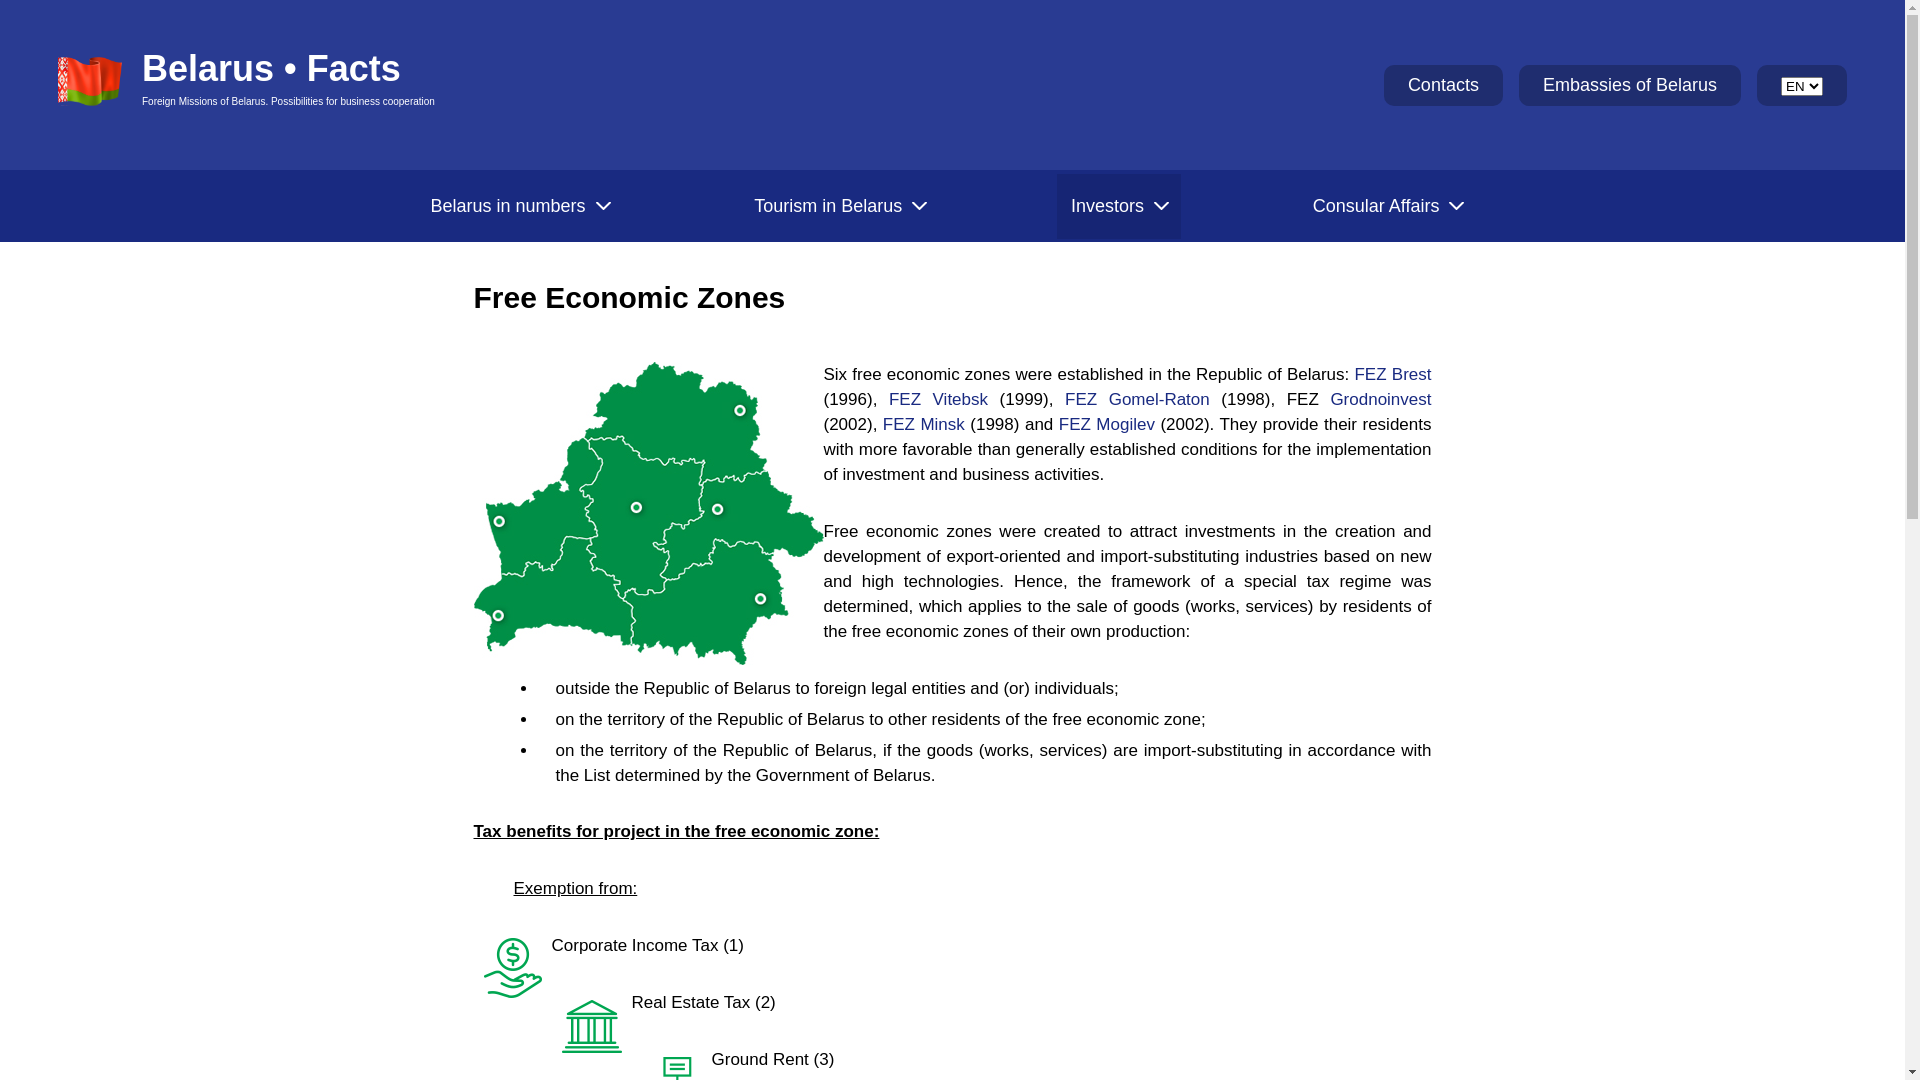 The width and height of the screenshot is (1920, 1080). I want to click on FEZ Mogilev, so click(1107, 424).